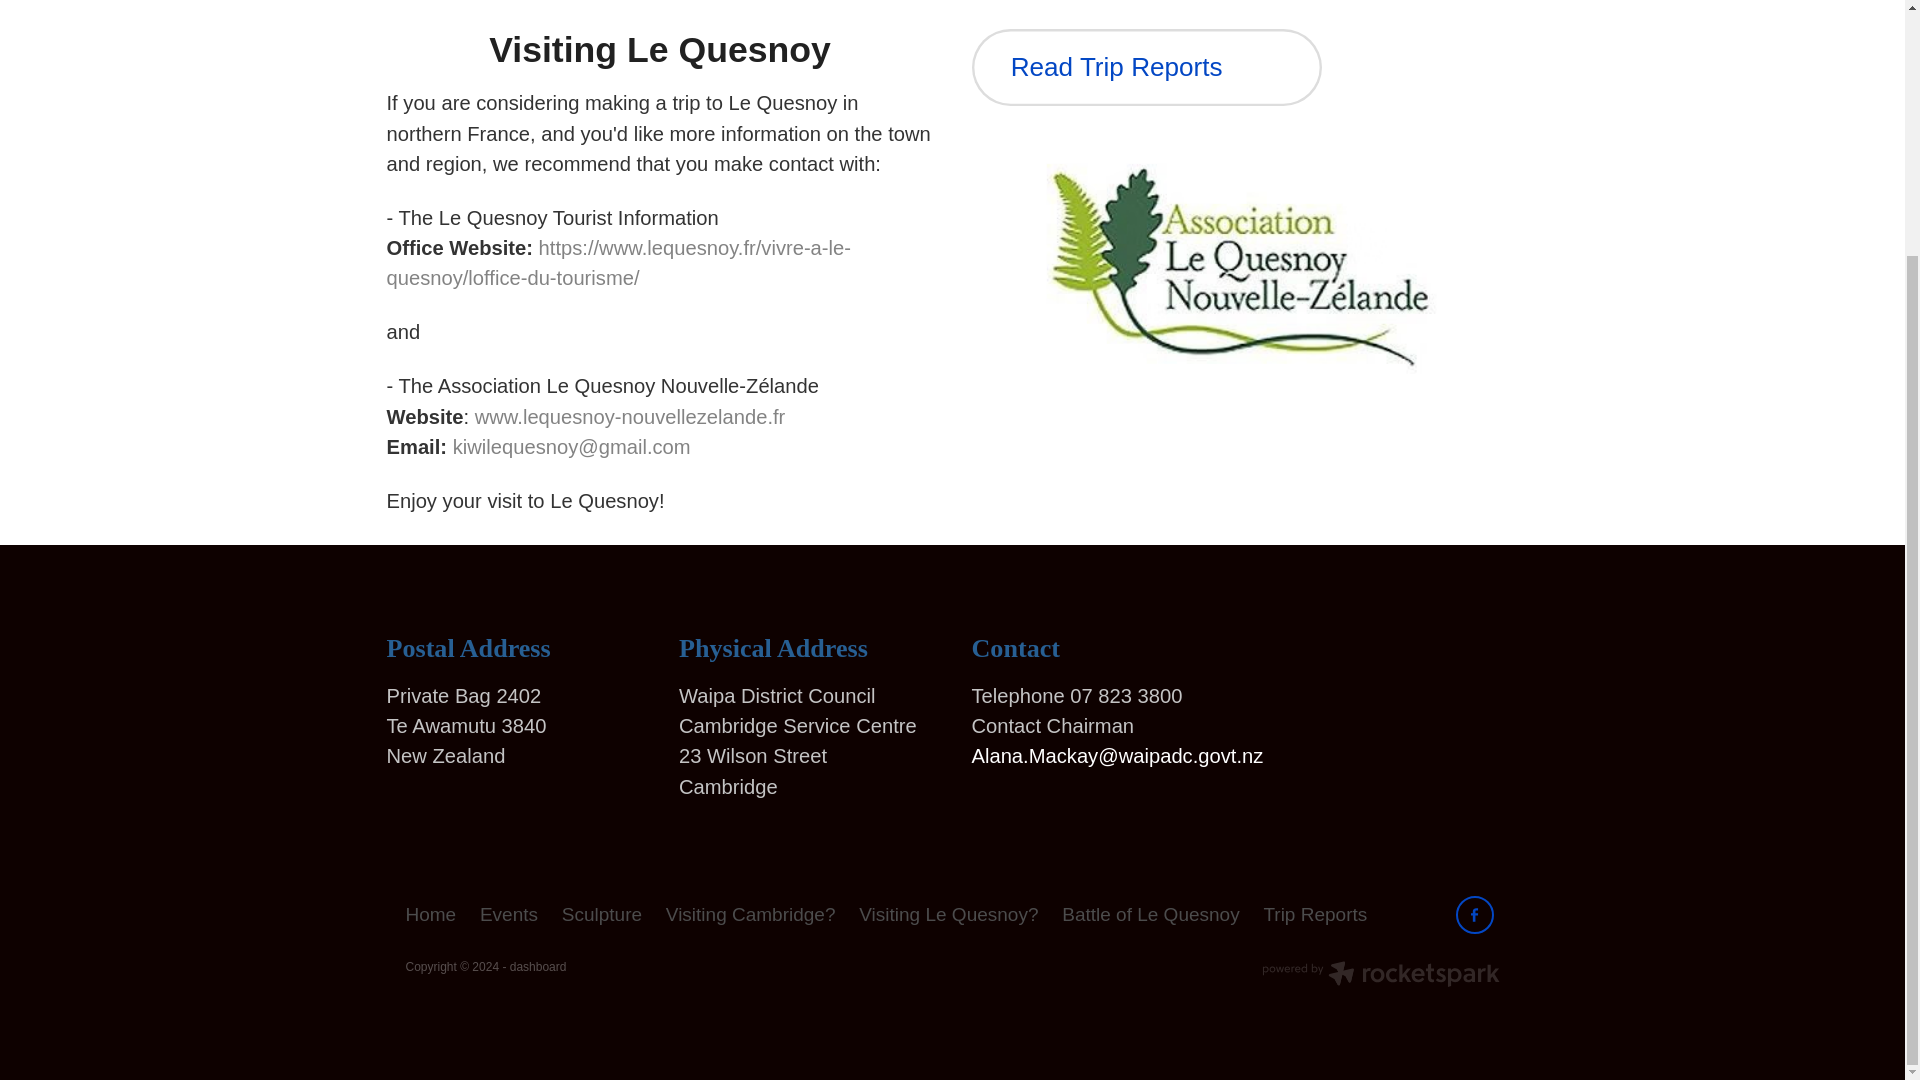  I want to click on Sculpture, so click(602, 914).